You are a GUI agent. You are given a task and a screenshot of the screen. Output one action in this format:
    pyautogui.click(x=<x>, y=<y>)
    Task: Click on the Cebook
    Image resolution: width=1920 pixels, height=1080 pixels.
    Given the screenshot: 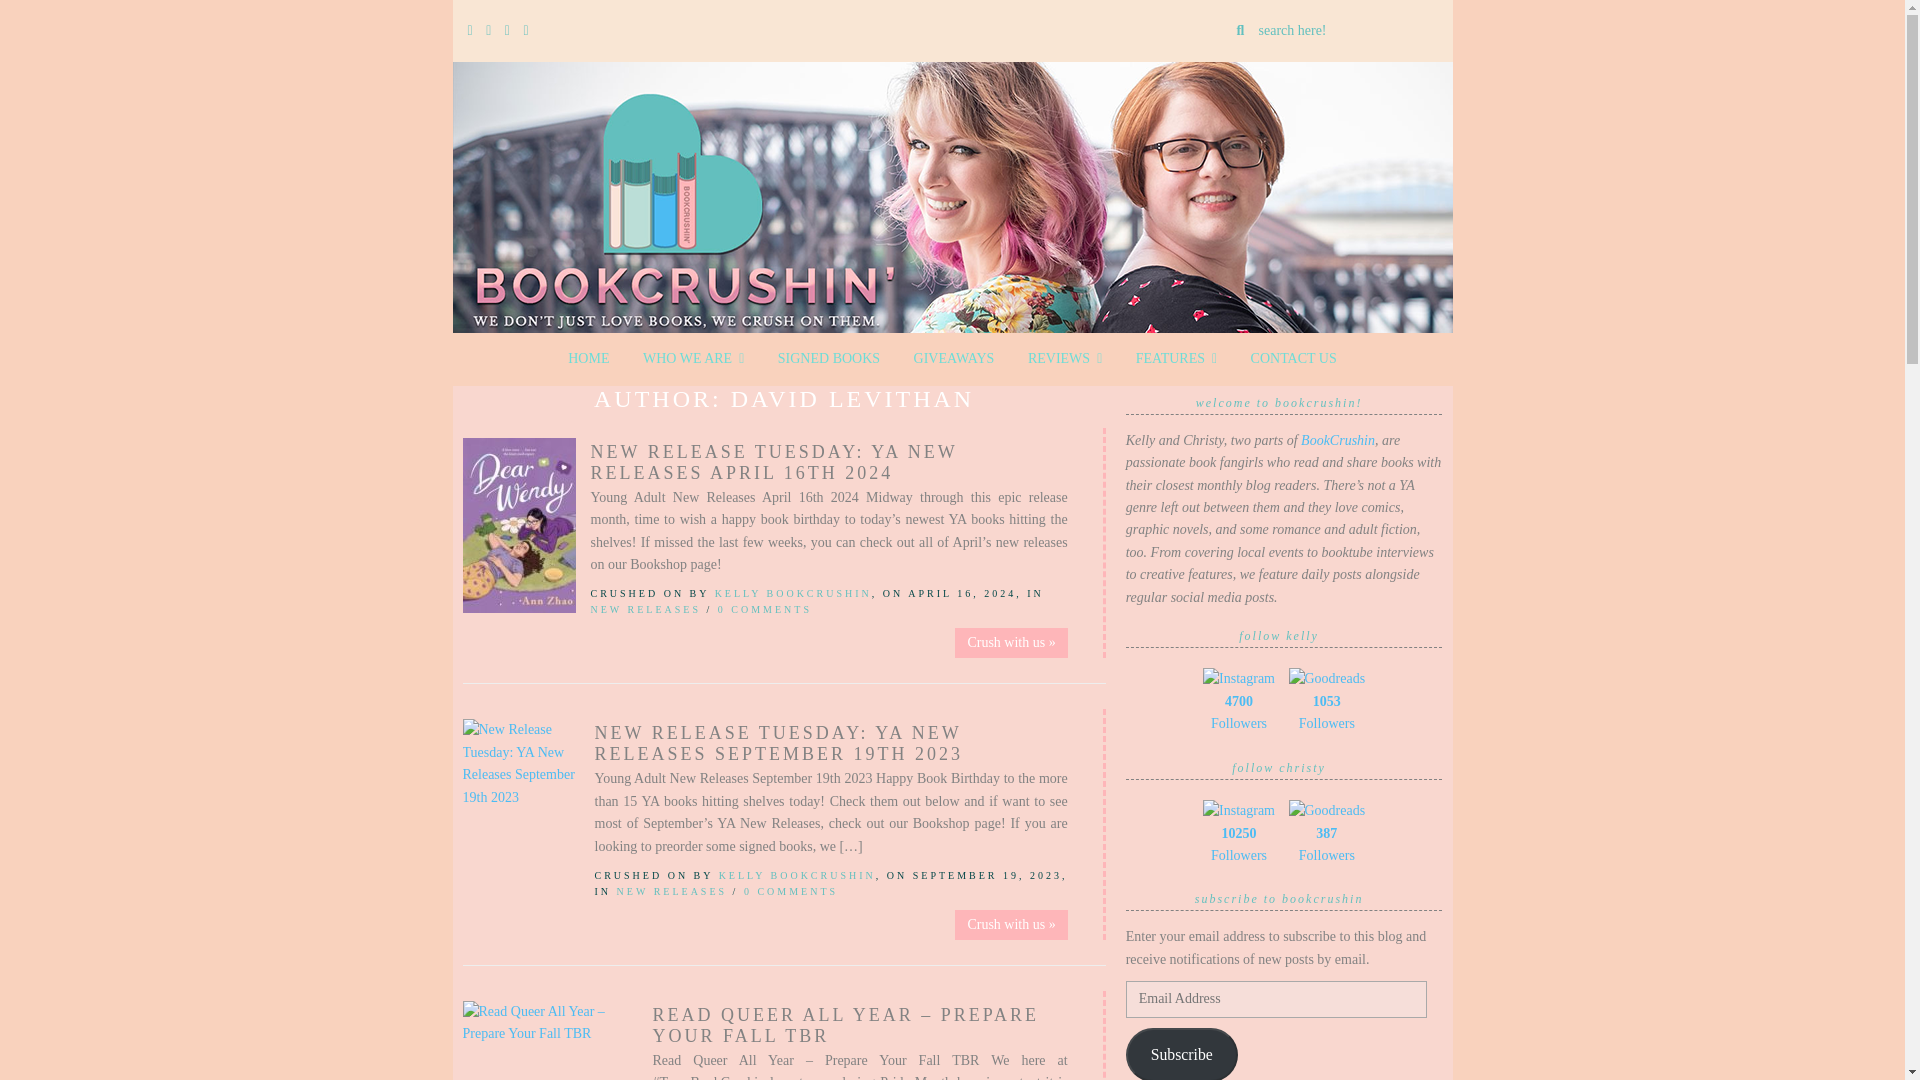 What is the action you would take?
    pyautogui.click(x=488, y=31)
    